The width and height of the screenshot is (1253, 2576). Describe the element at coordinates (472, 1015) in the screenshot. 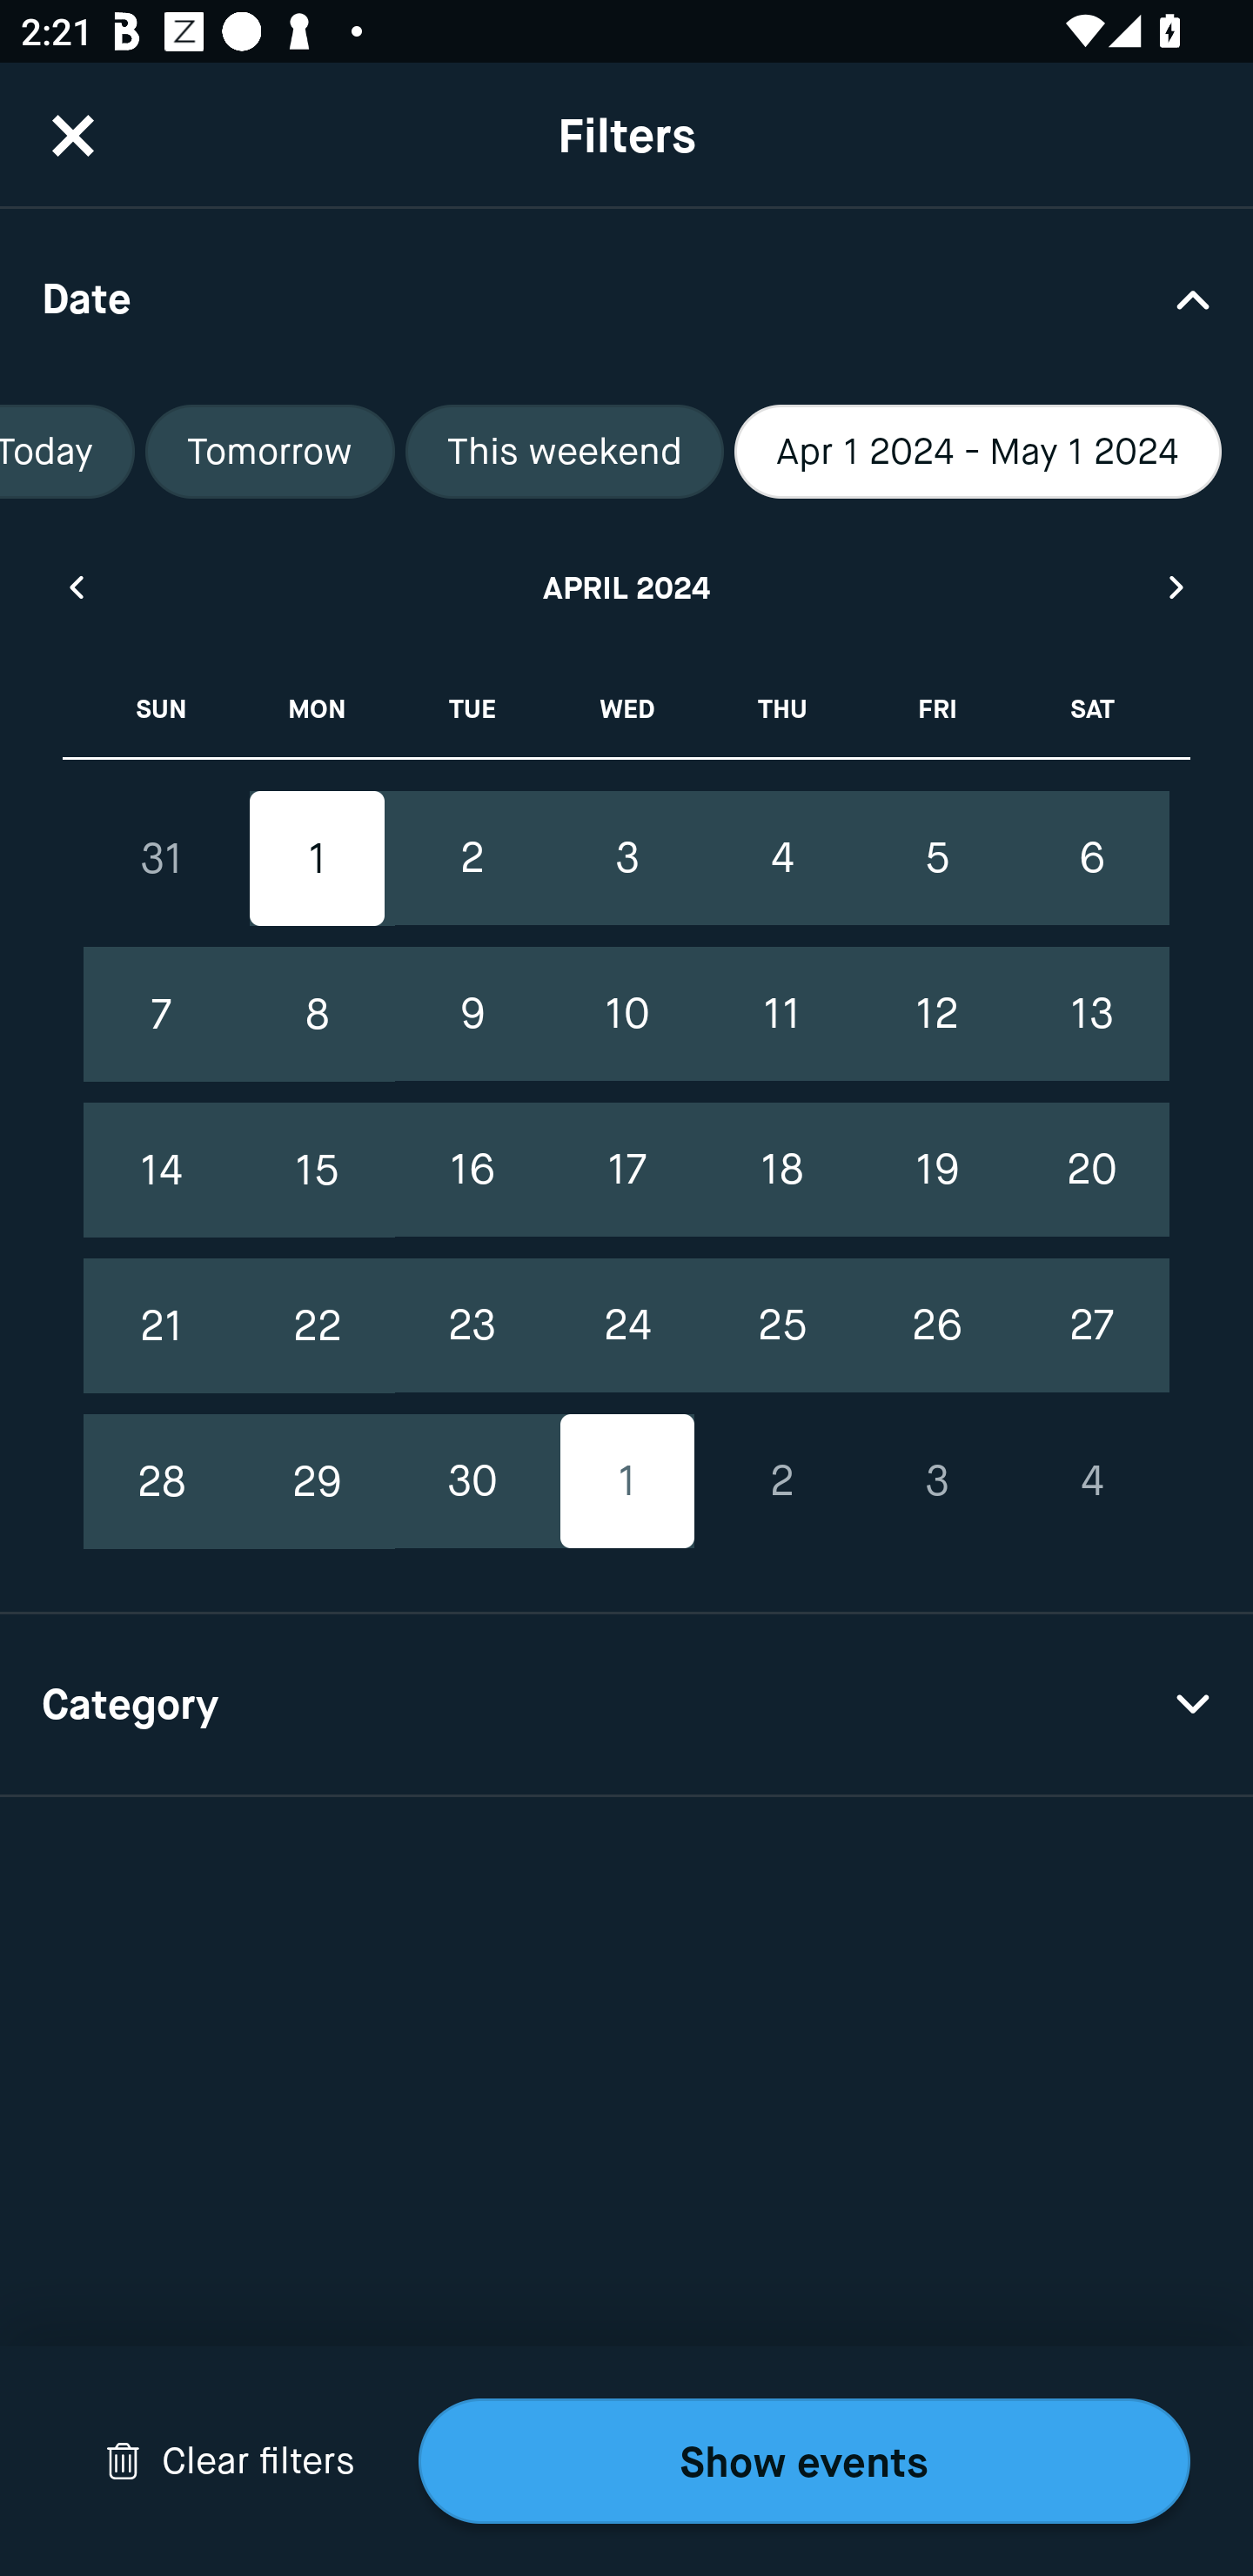

I see `9` at that location.